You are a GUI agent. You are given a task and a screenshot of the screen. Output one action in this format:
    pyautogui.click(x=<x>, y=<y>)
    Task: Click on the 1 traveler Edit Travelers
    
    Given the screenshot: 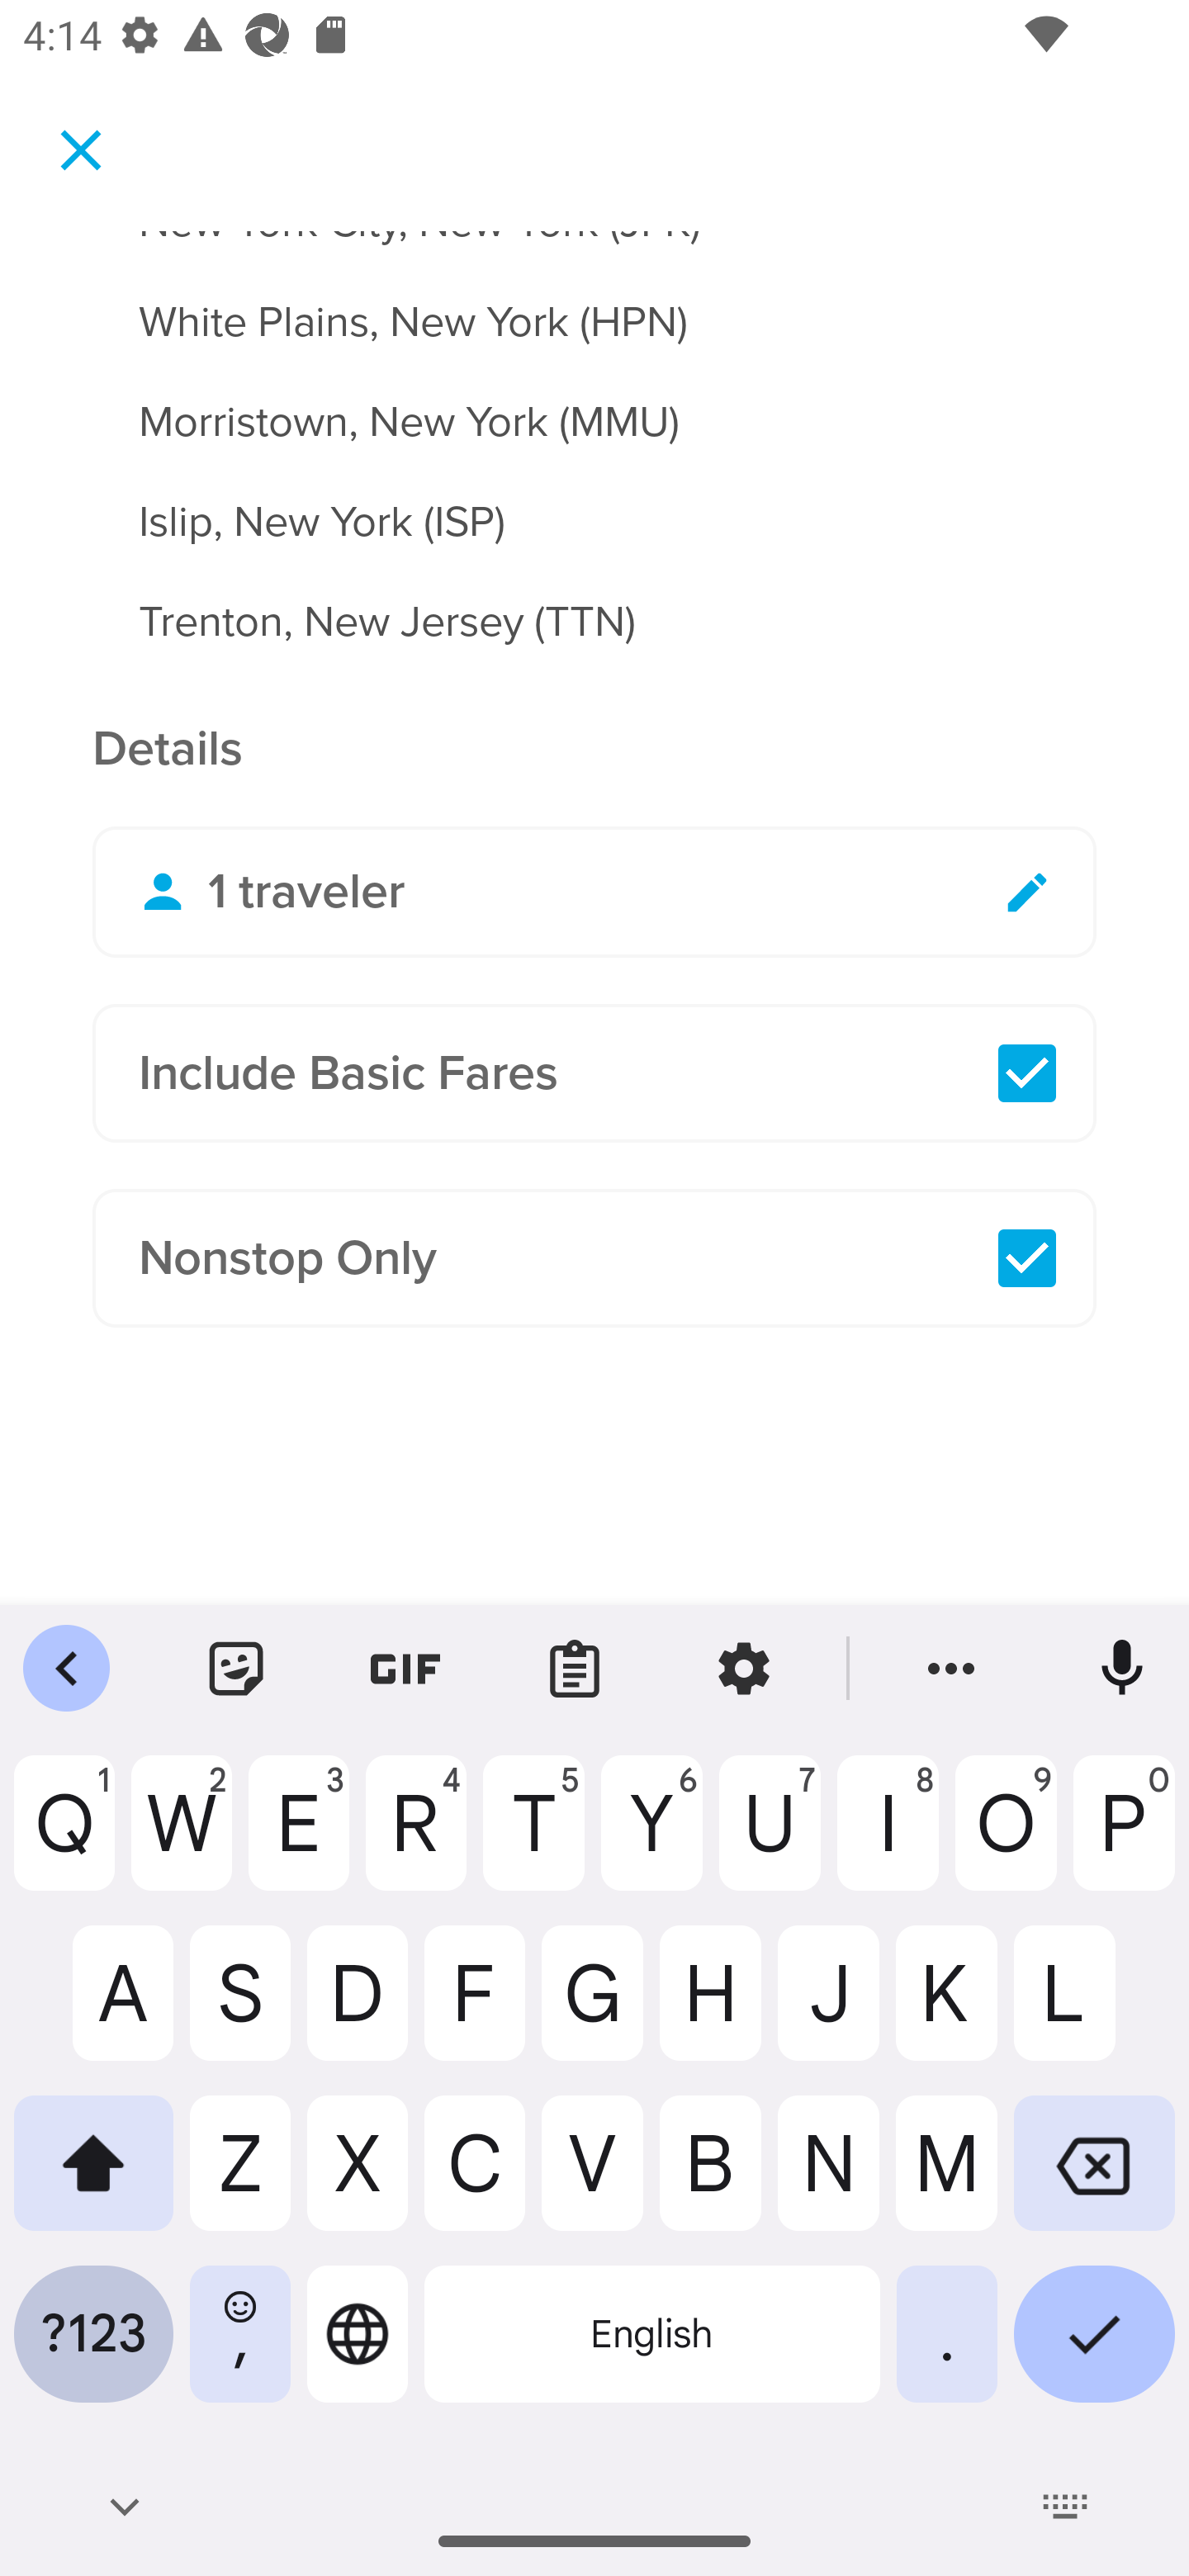 What is the action you would take?
    pyautogui.click(x=594, y=892)
    